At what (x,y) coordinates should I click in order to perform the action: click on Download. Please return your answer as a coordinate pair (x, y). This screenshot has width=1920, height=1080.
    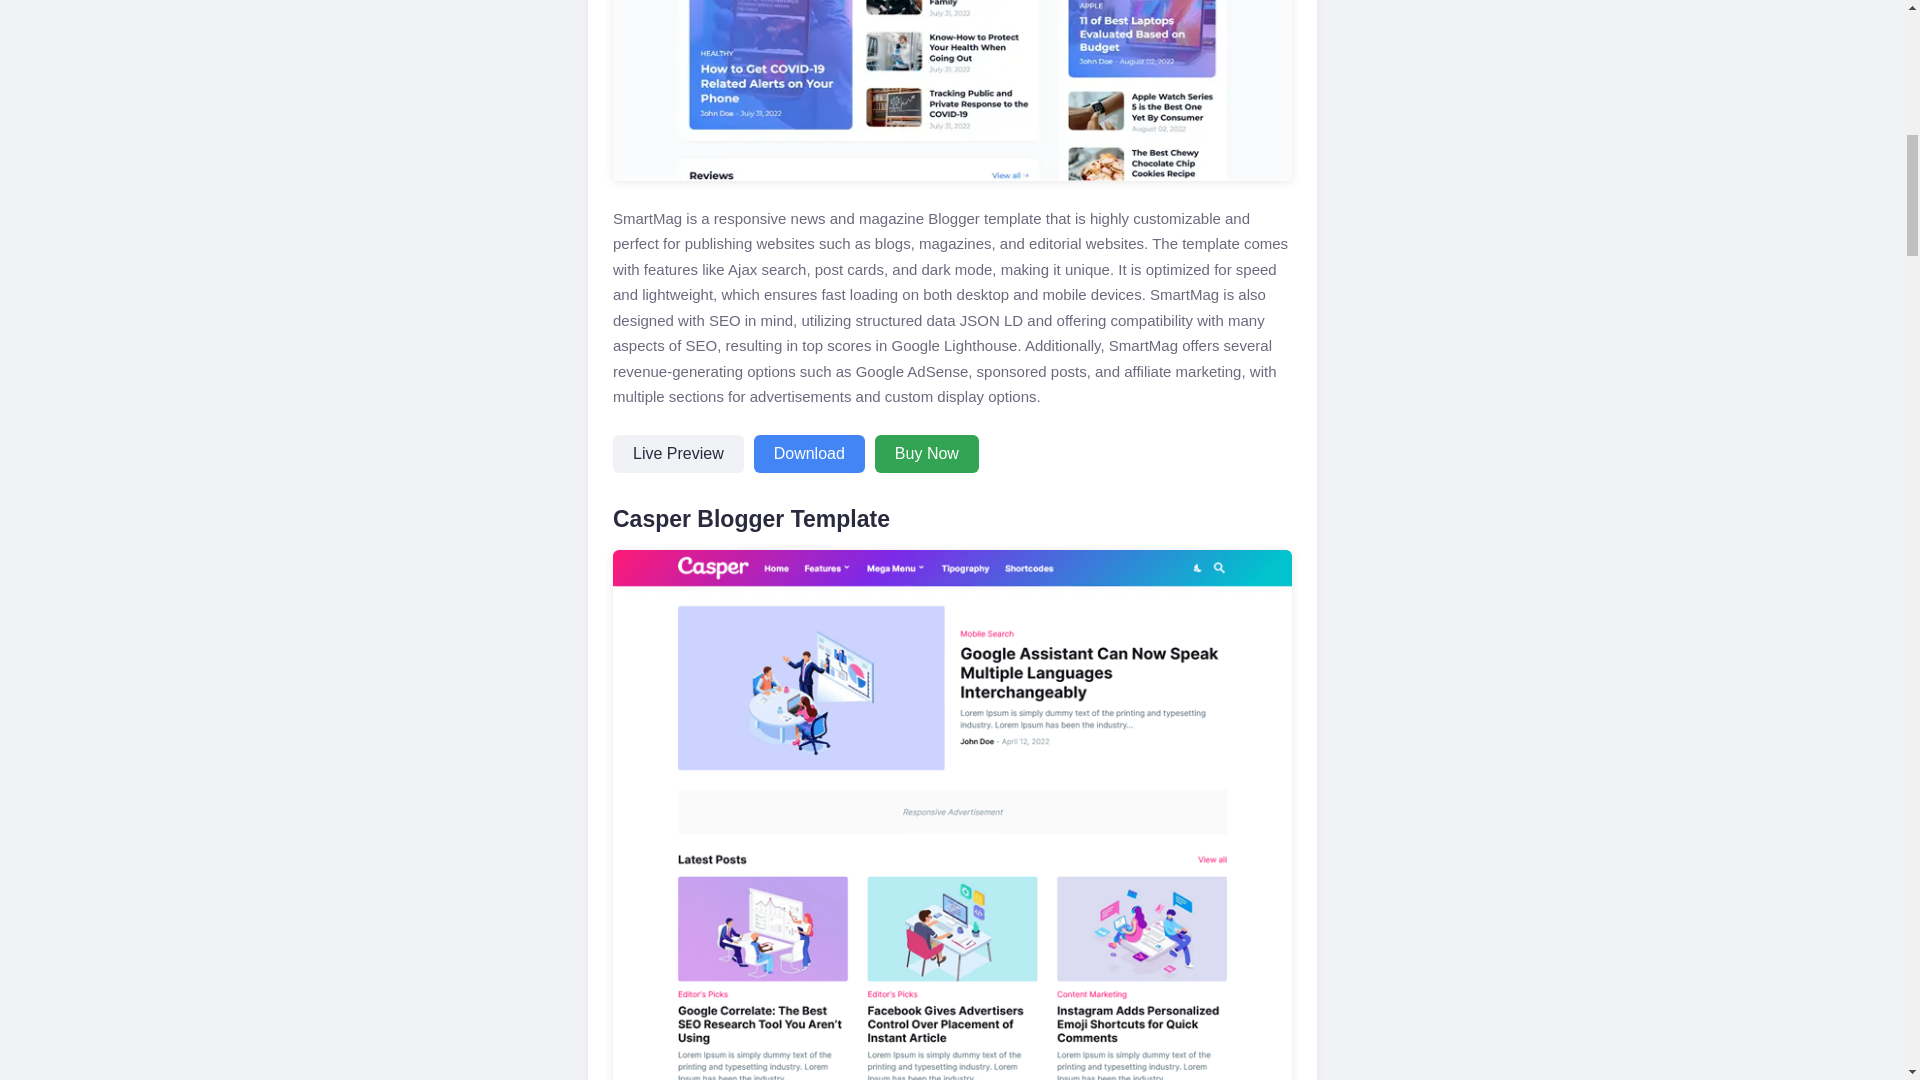
    Looking at the image, I should click on (810, 454).